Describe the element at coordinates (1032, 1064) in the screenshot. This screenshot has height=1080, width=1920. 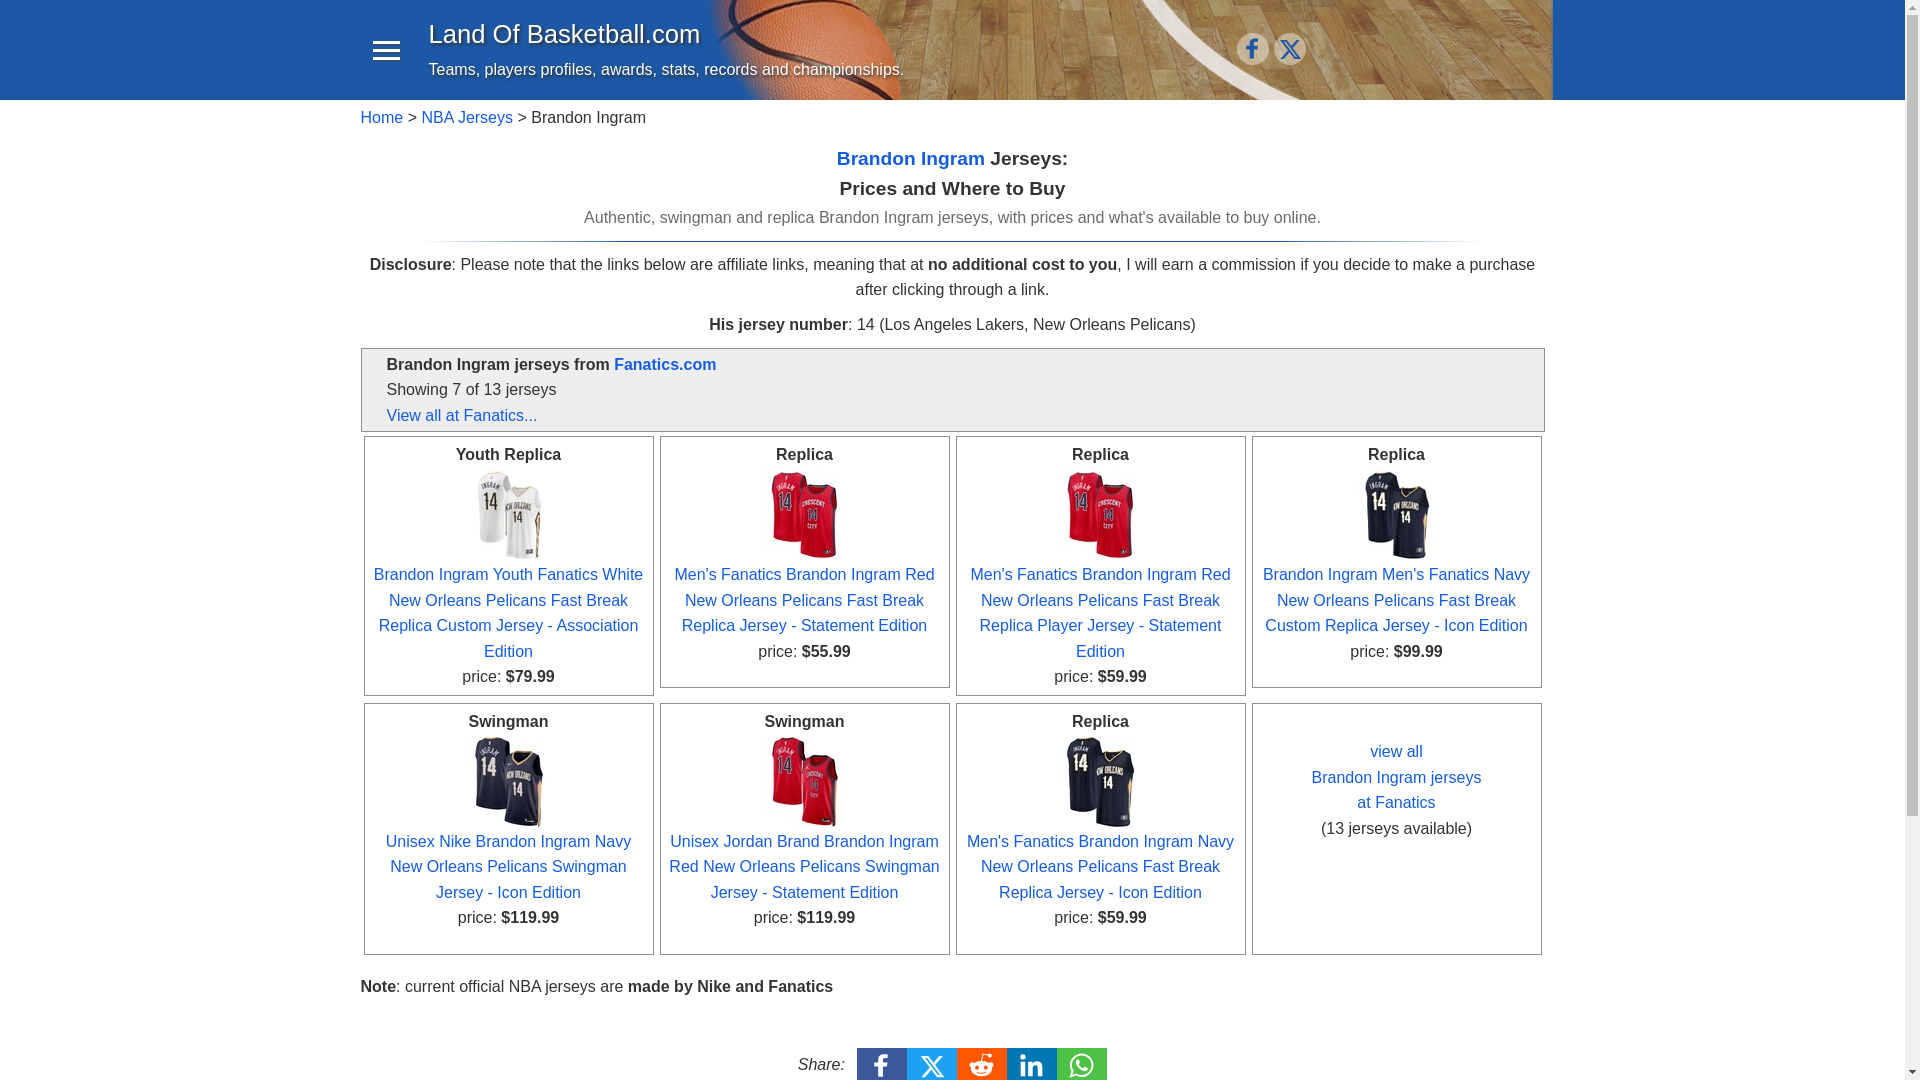
I see `LinkedIn` at that location.